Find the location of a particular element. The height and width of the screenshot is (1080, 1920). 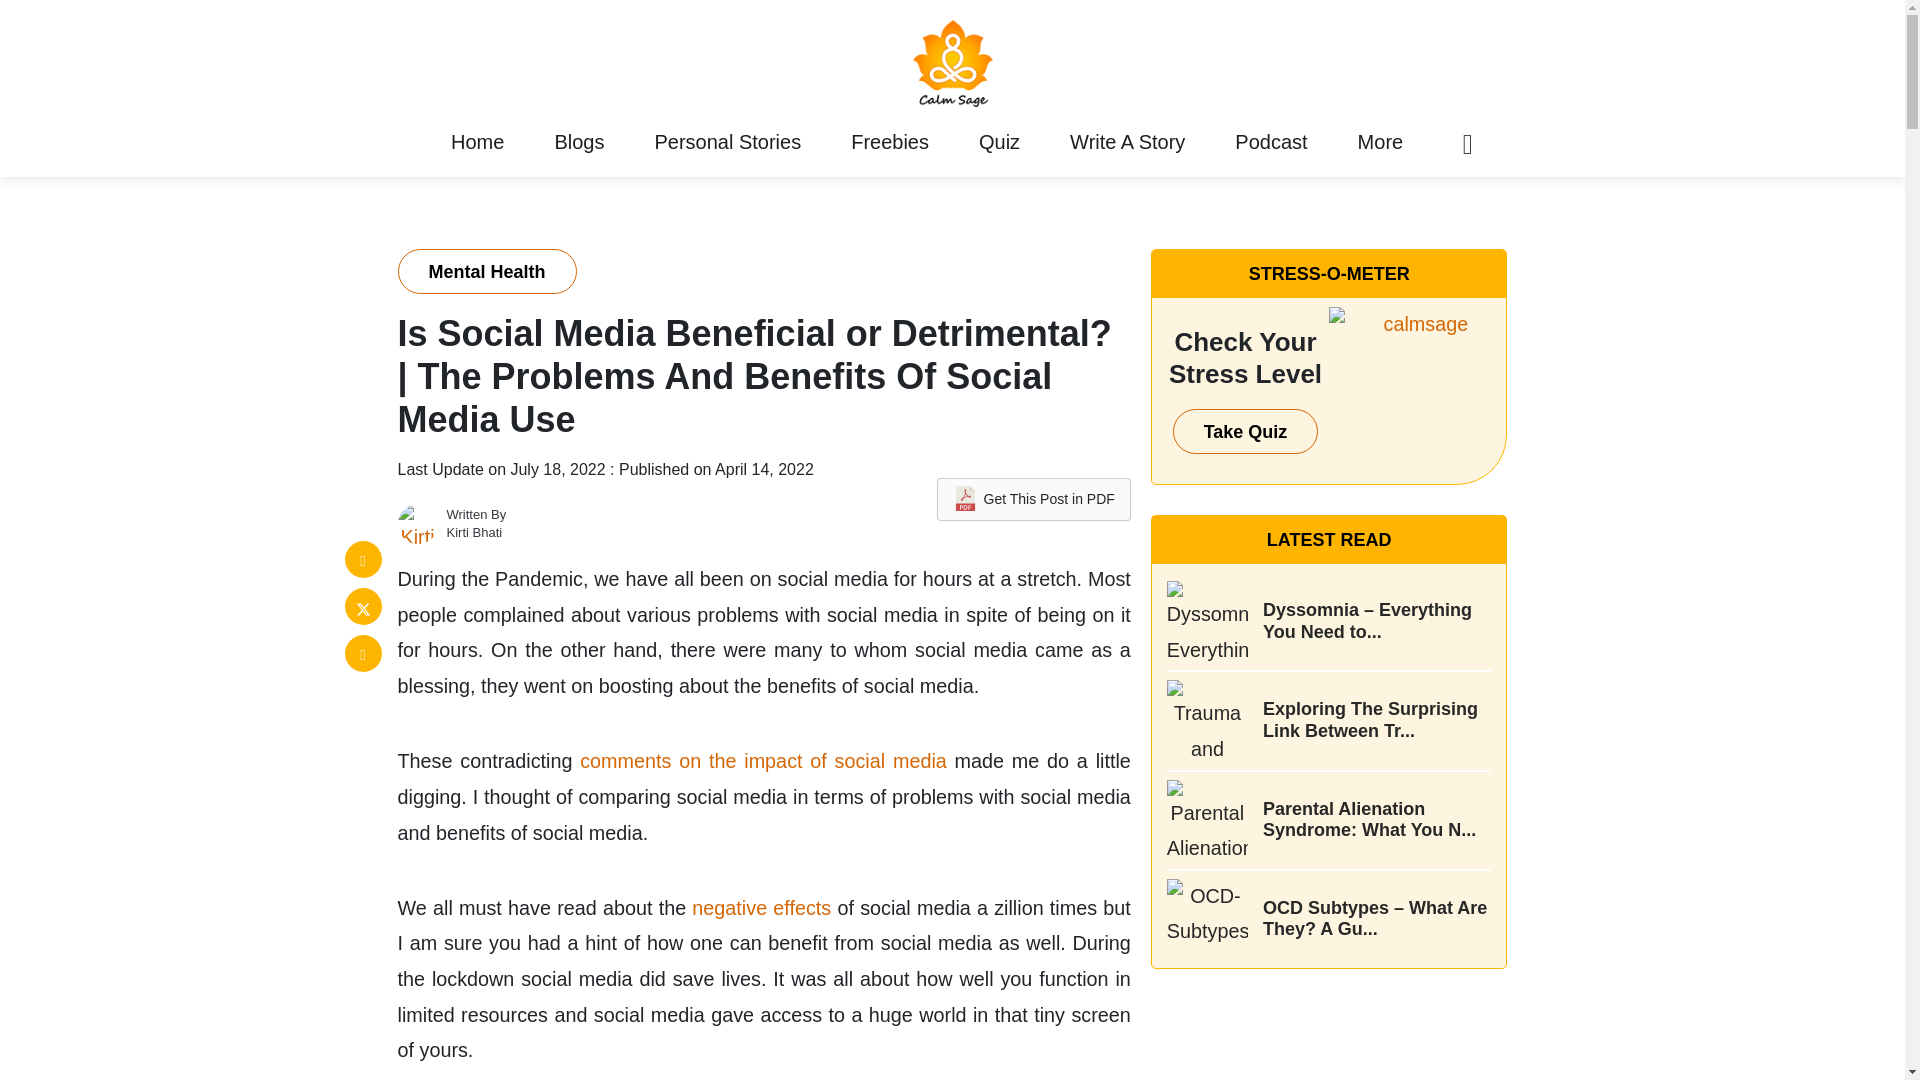

Mental Health is located at coordinates (487, 271).